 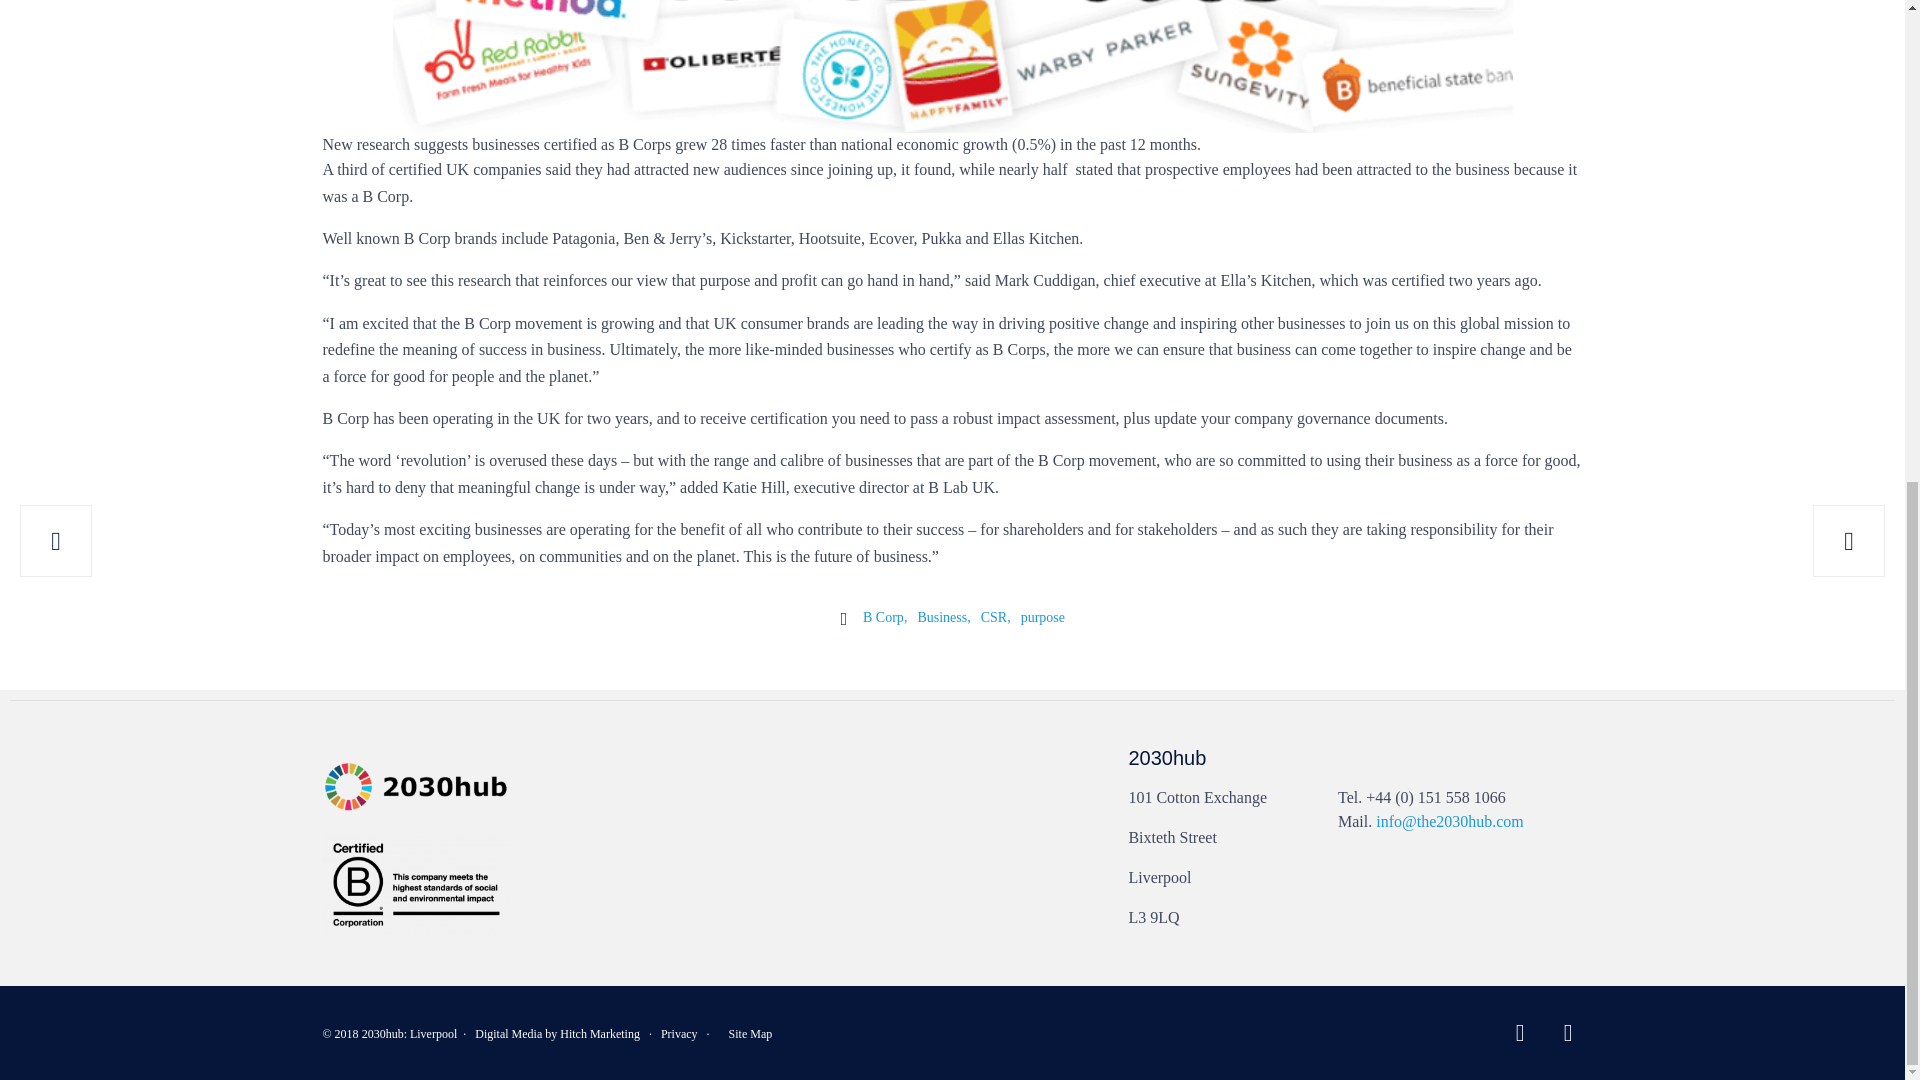 What do you see at coordinates (600, 1034) in the screenshot?
I see `Hitch Marketing` at bounding box center [600, 1034].